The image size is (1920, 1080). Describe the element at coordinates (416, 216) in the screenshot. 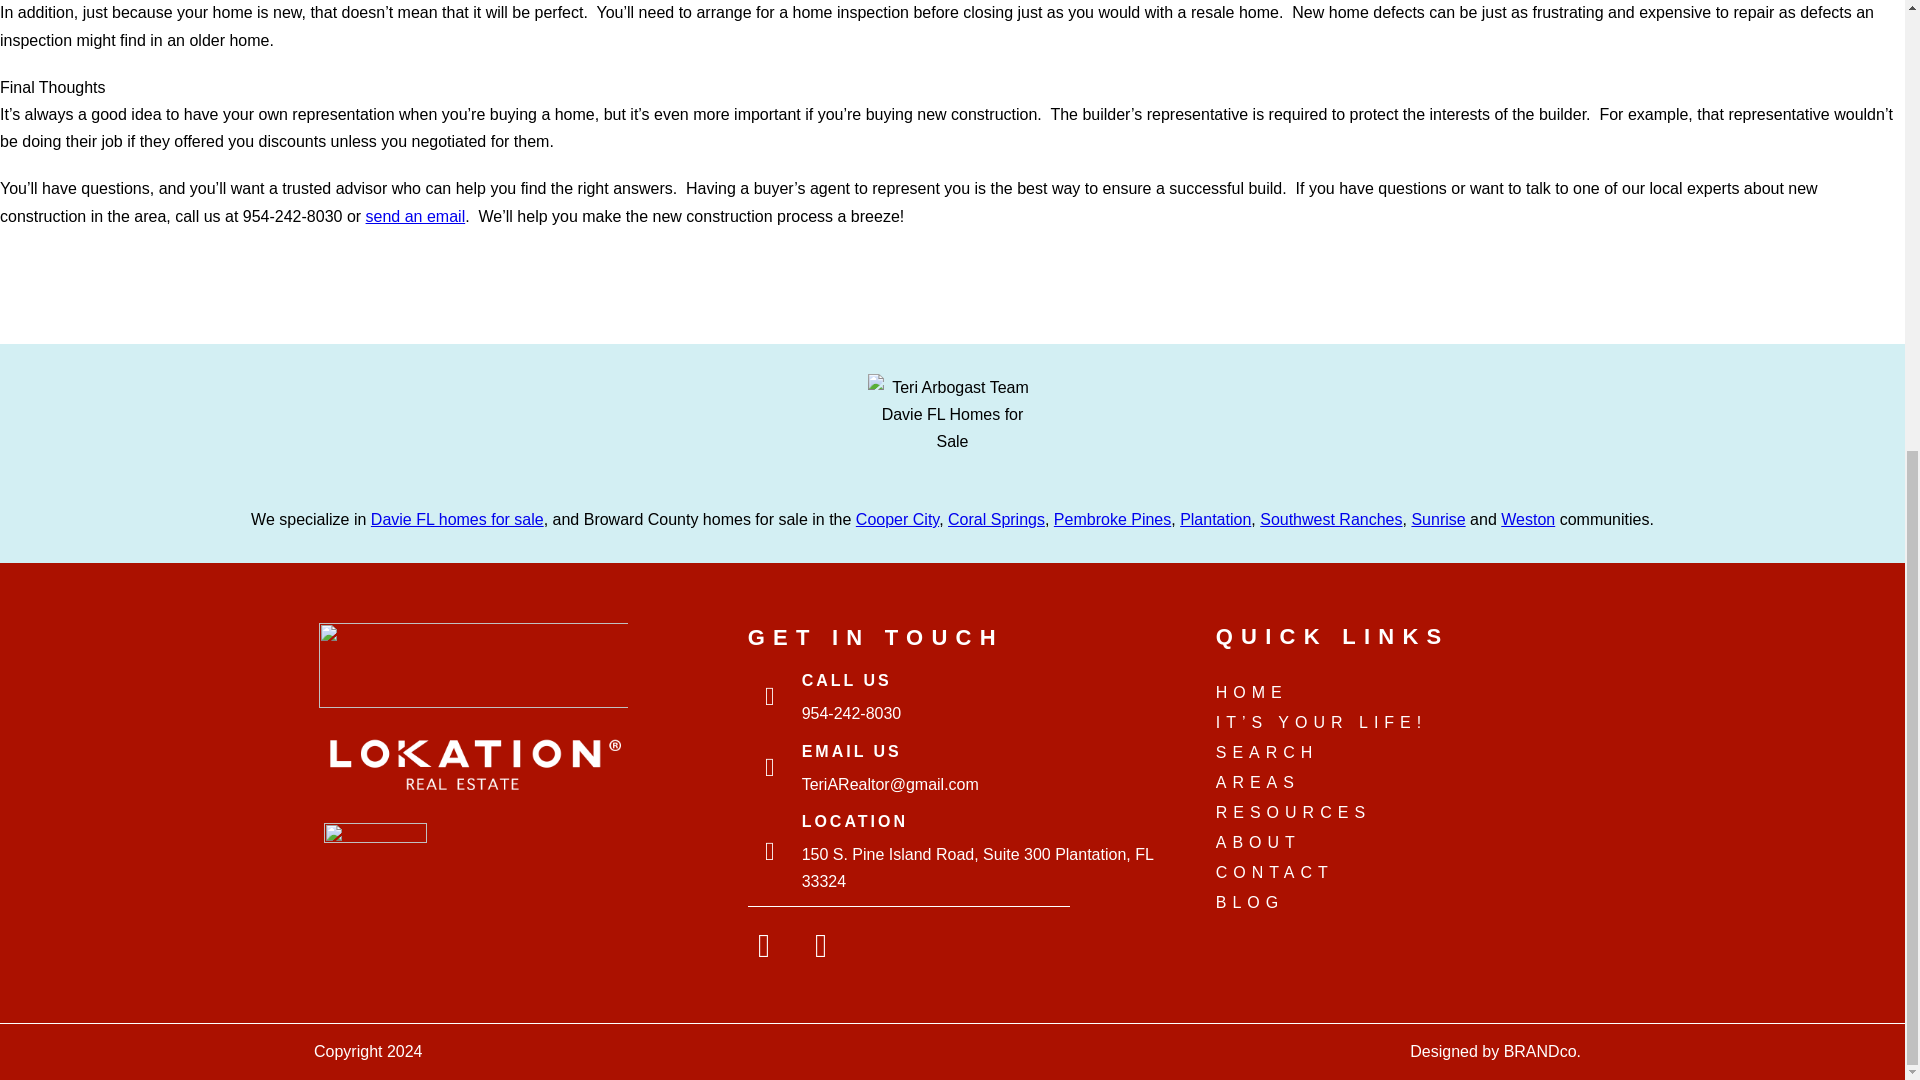

I see `send an email` at that location.